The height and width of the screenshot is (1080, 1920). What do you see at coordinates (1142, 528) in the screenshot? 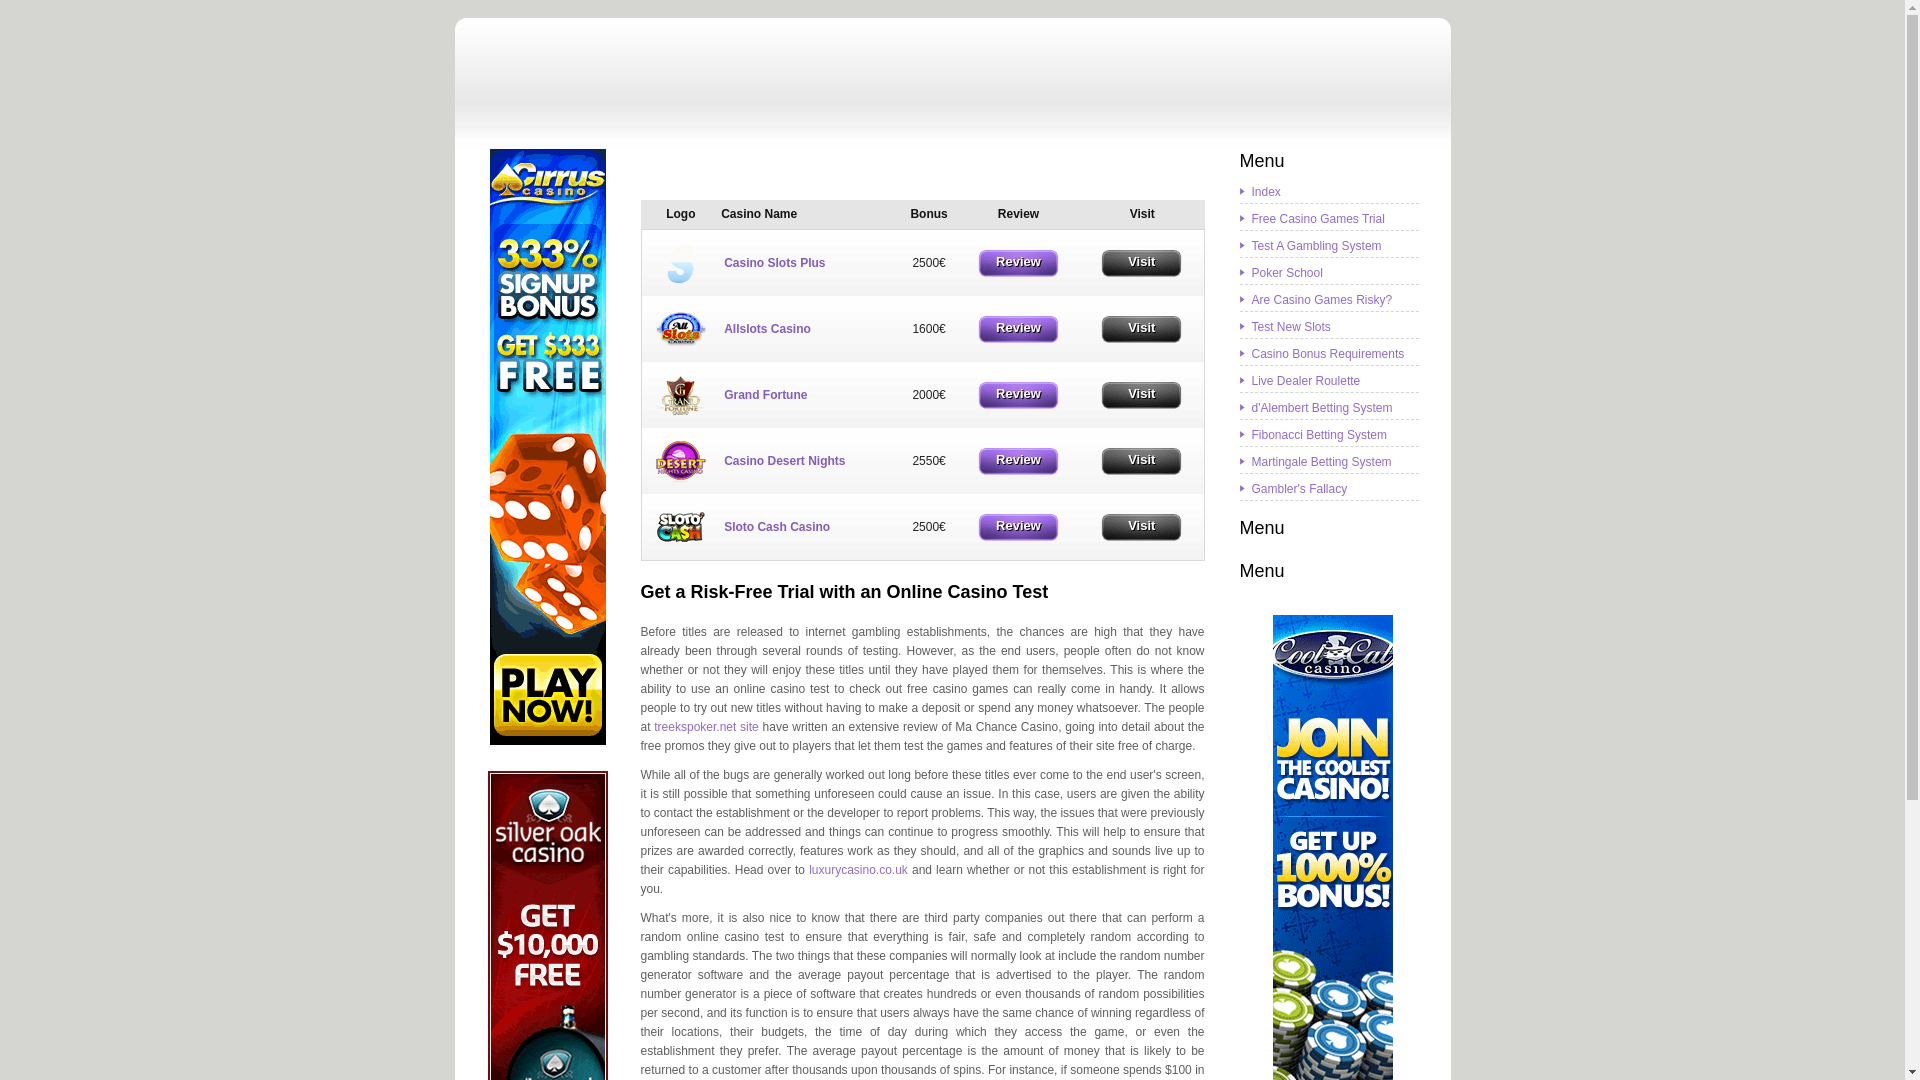
I see `Visit` at bounding box center [1142, 528].